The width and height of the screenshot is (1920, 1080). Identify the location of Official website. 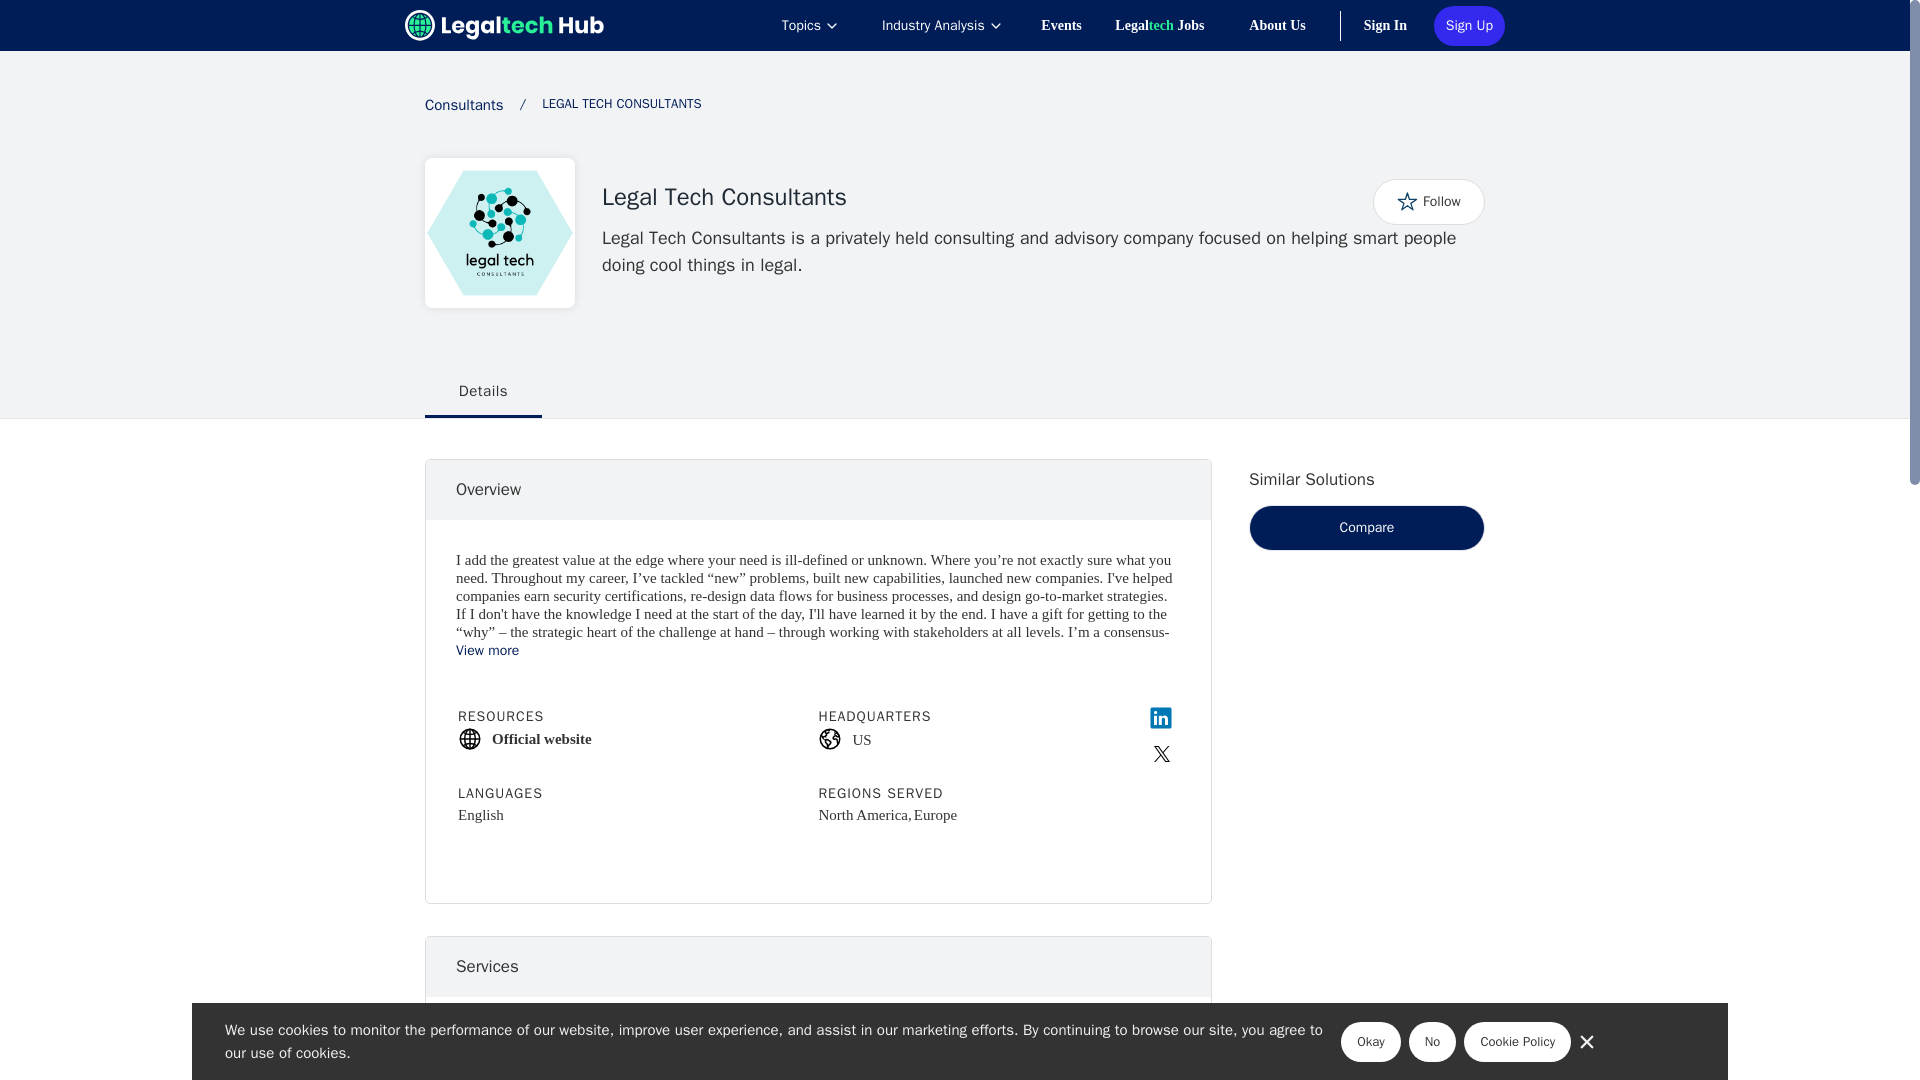
(638, 737).